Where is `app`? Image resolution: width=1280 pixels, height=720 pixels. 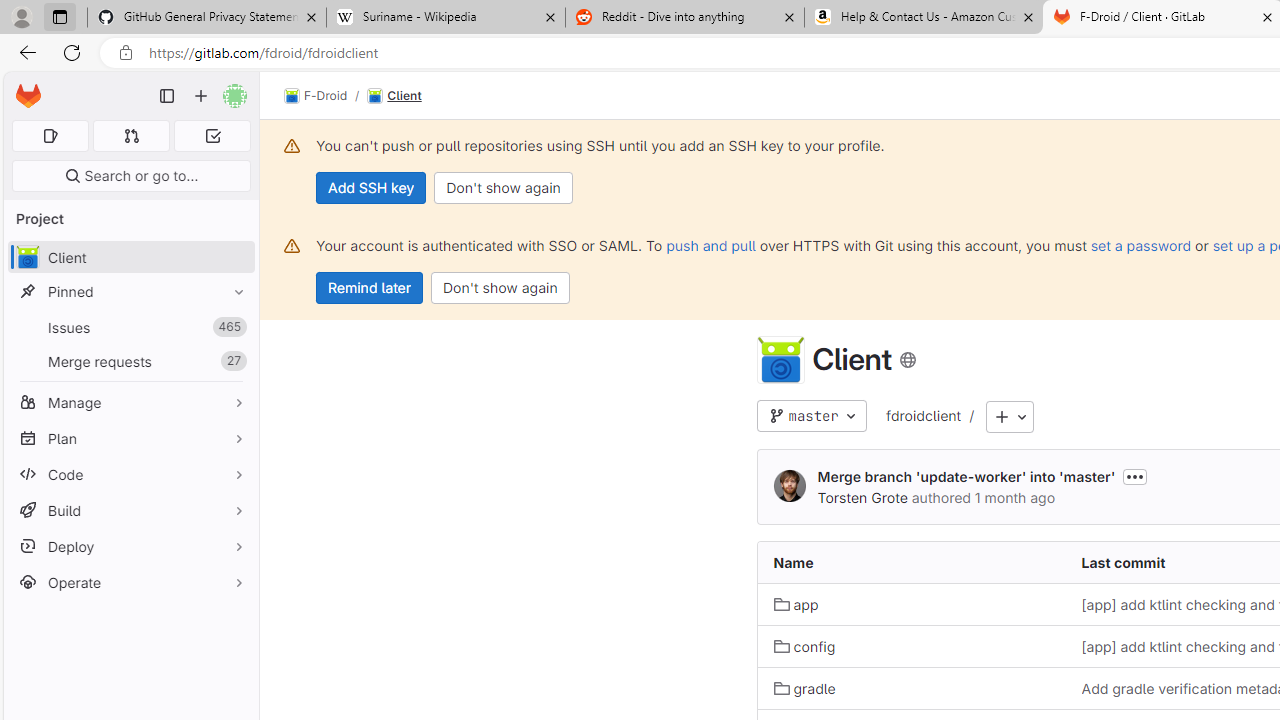 app is located at coordinates (911, 604).